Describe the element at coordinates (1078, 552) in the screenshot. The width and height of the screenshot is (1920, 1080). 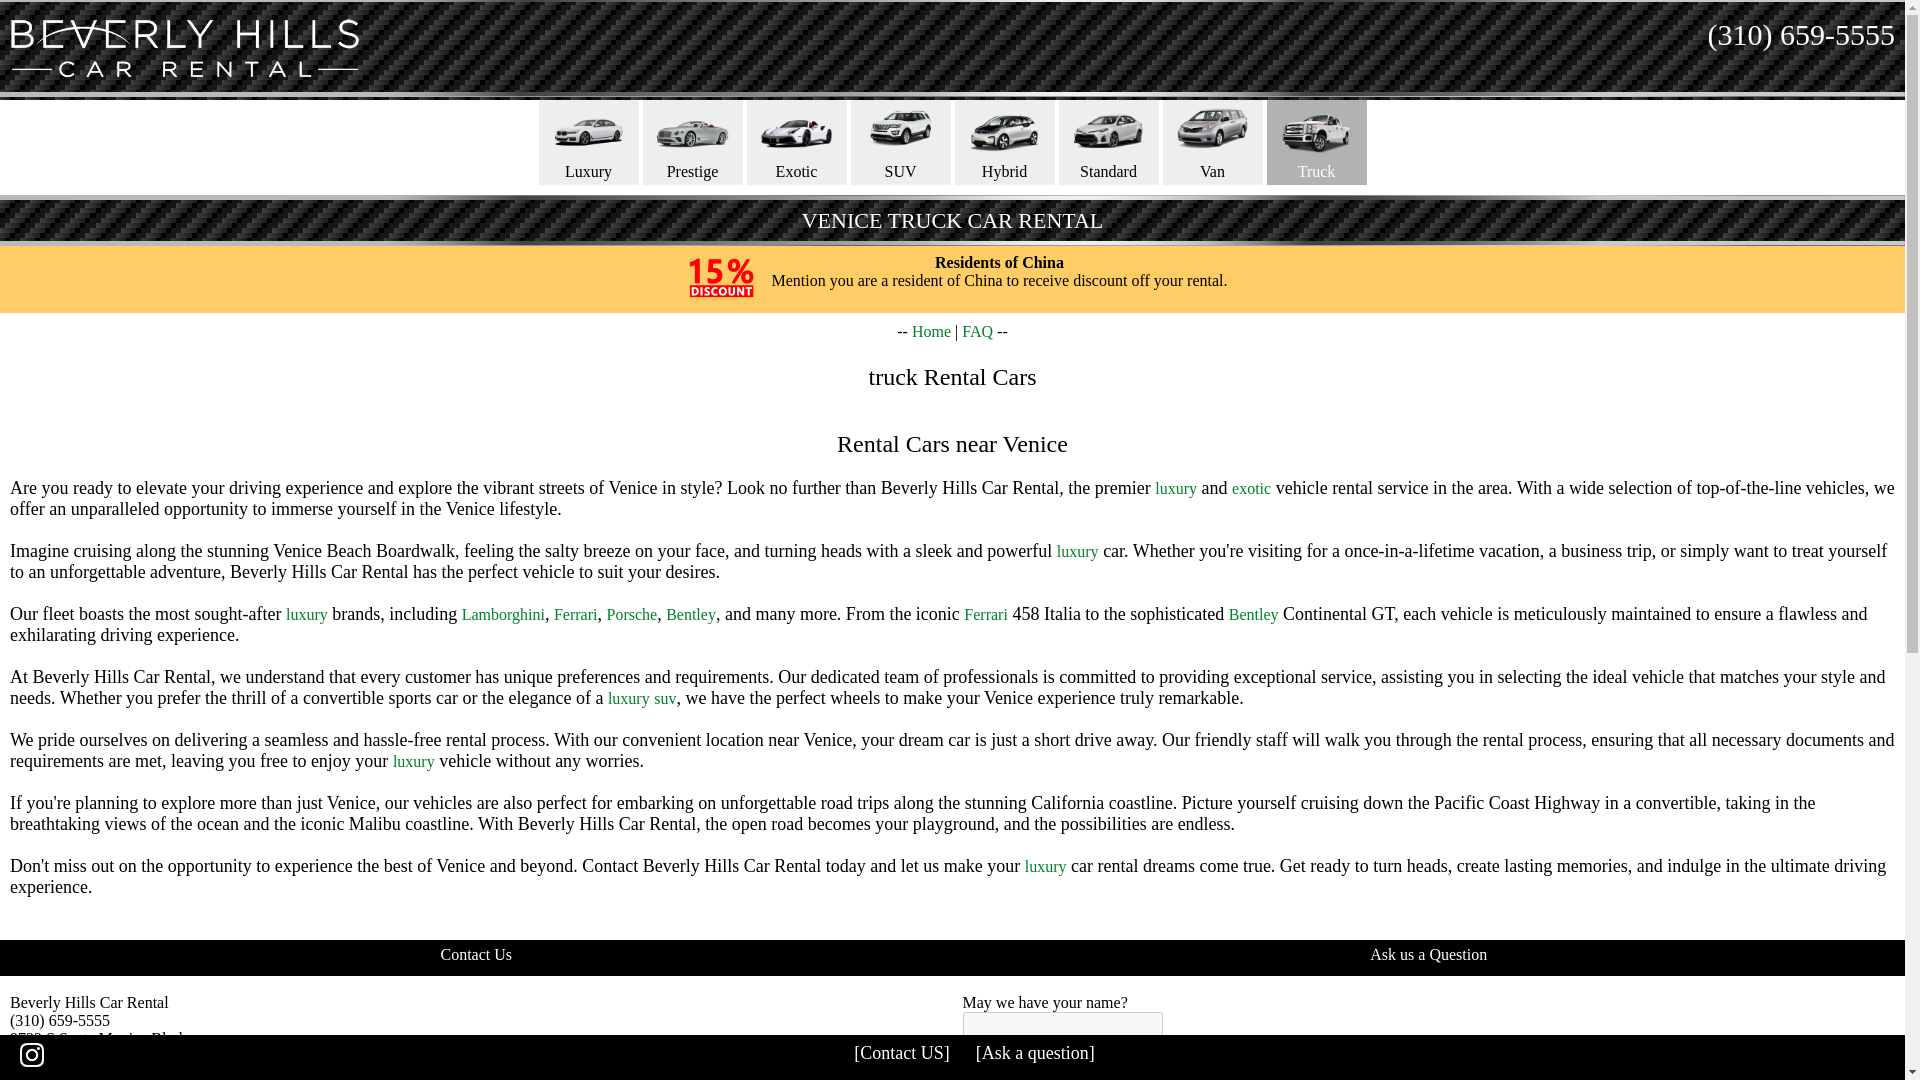
I see `luxury` at that location.